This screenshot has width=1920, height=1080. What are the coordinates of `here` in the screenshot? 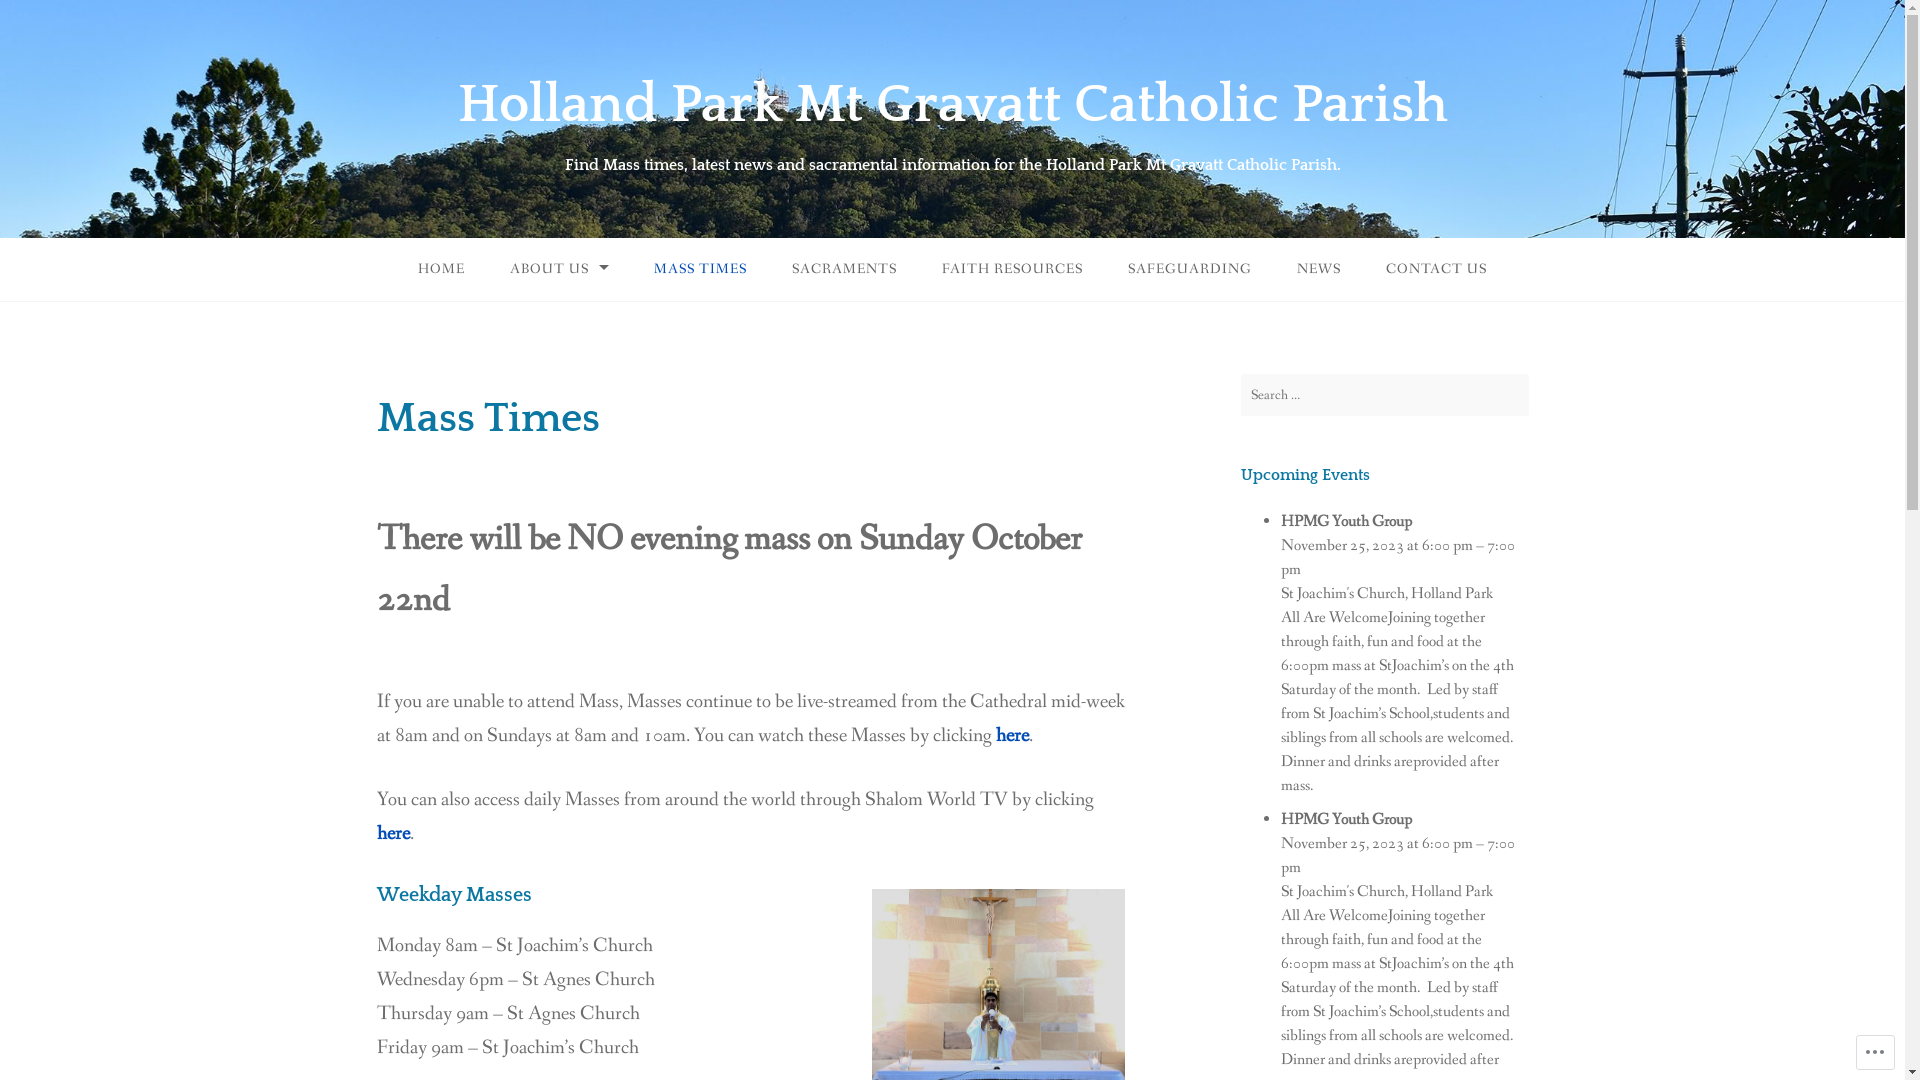 It's located at (392, 834).